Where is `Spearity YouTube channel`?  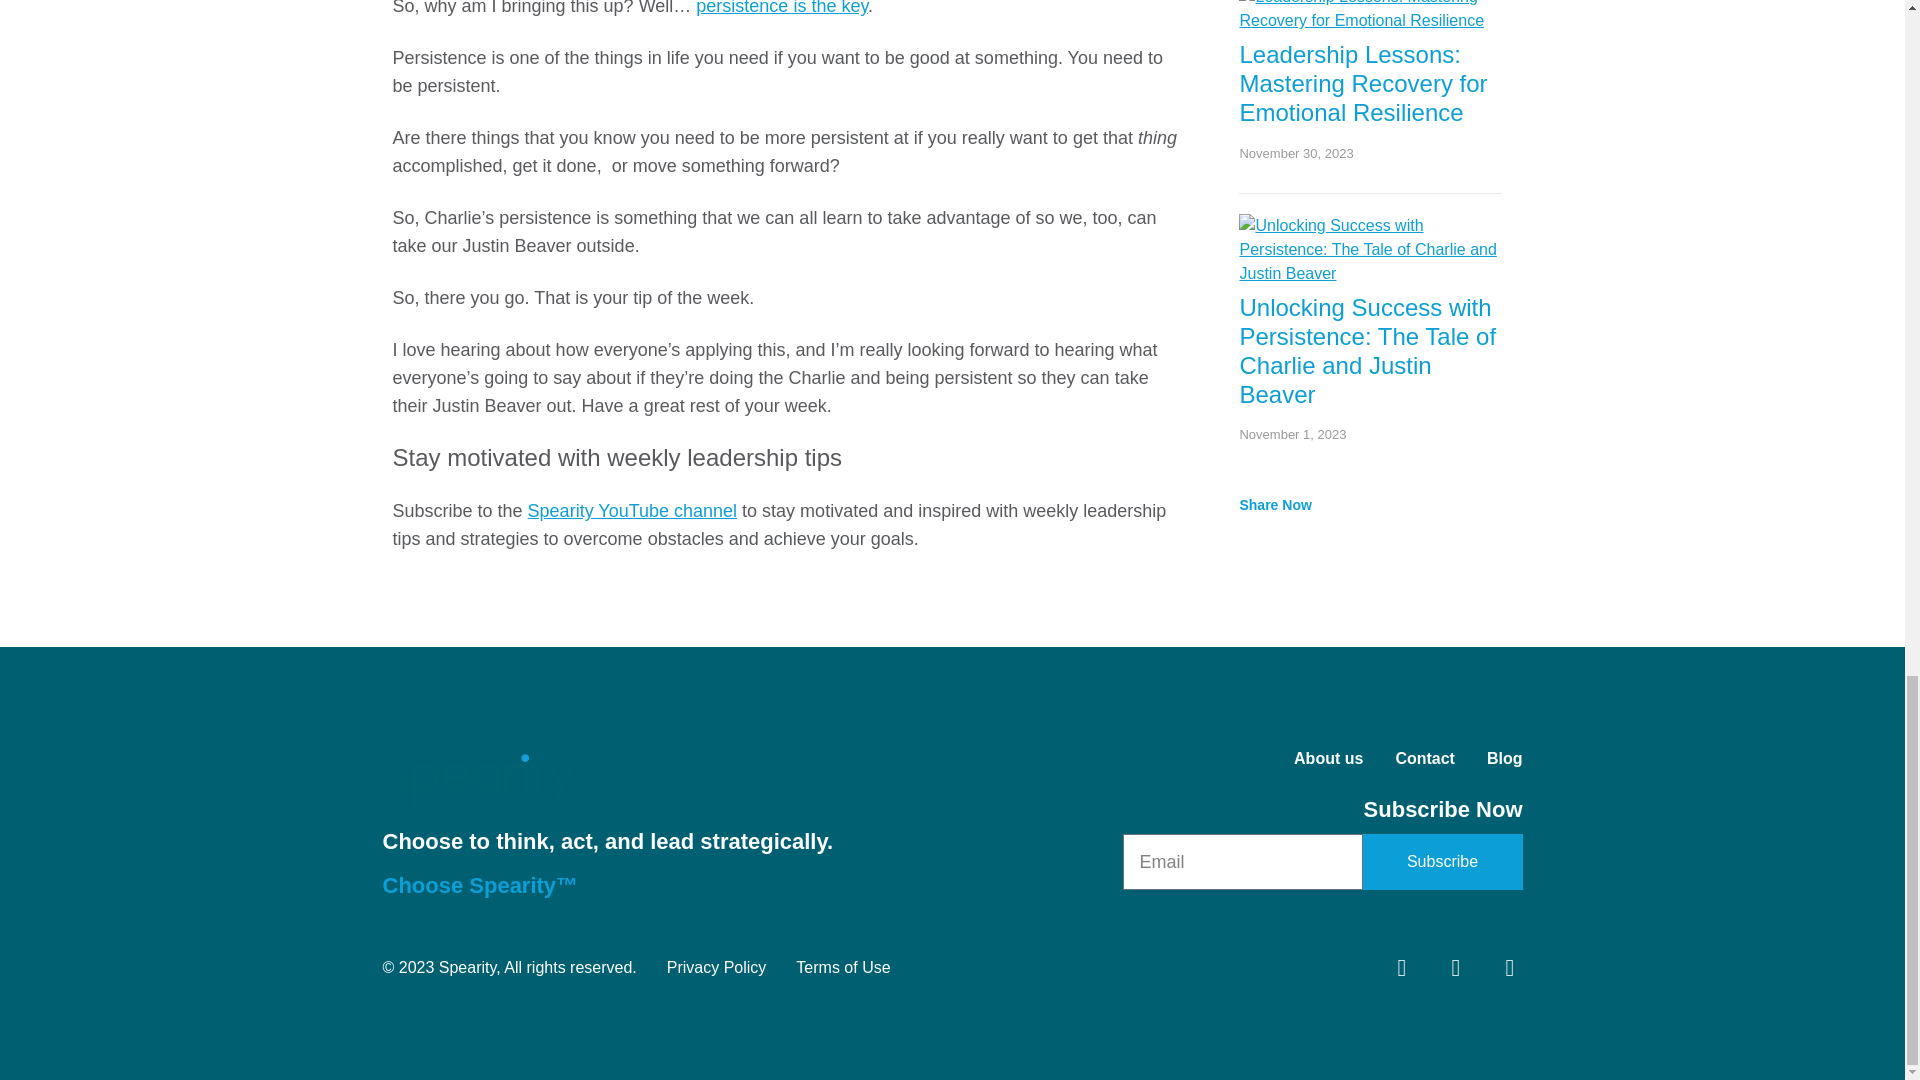
Spearity YouTube channel is located at coordinates (632, 510).